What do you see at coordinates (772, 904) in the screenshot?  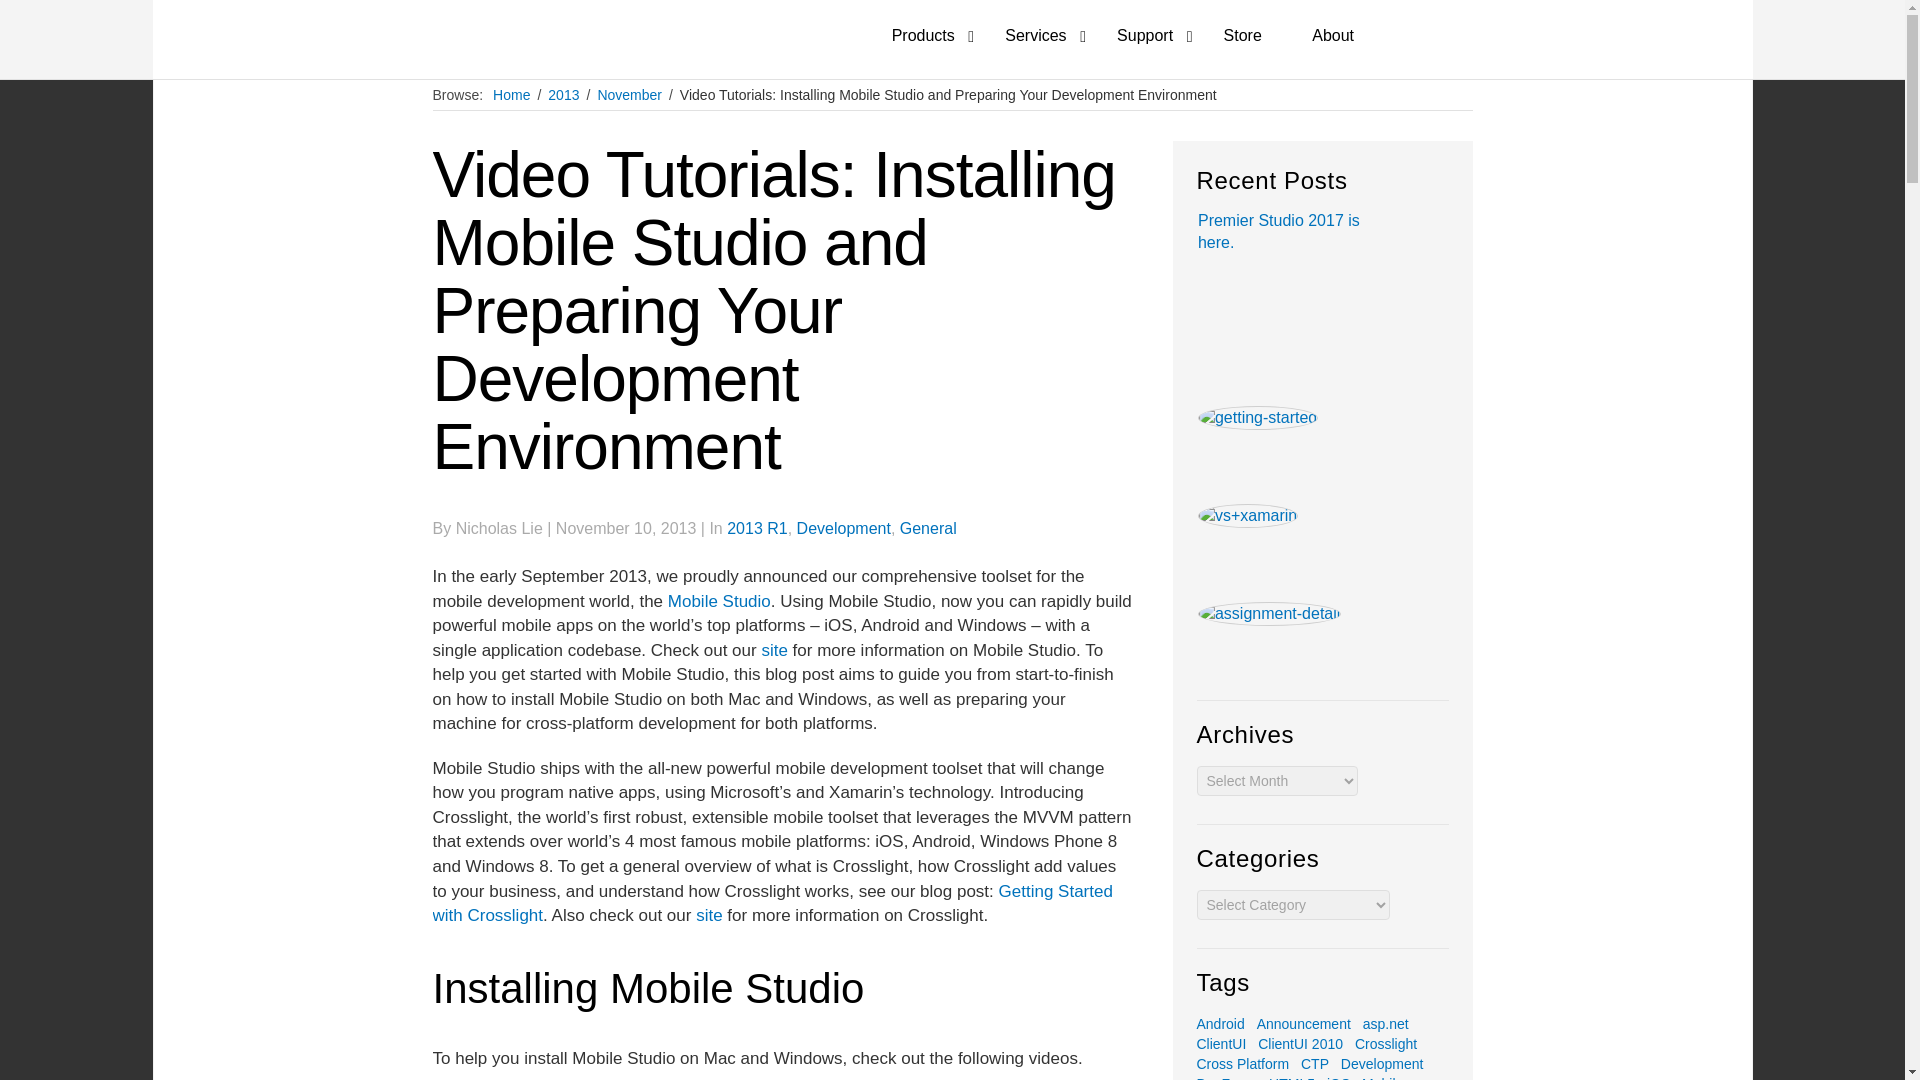 I see `Getting Started with Crosslight` at bounding box center [772, 904].